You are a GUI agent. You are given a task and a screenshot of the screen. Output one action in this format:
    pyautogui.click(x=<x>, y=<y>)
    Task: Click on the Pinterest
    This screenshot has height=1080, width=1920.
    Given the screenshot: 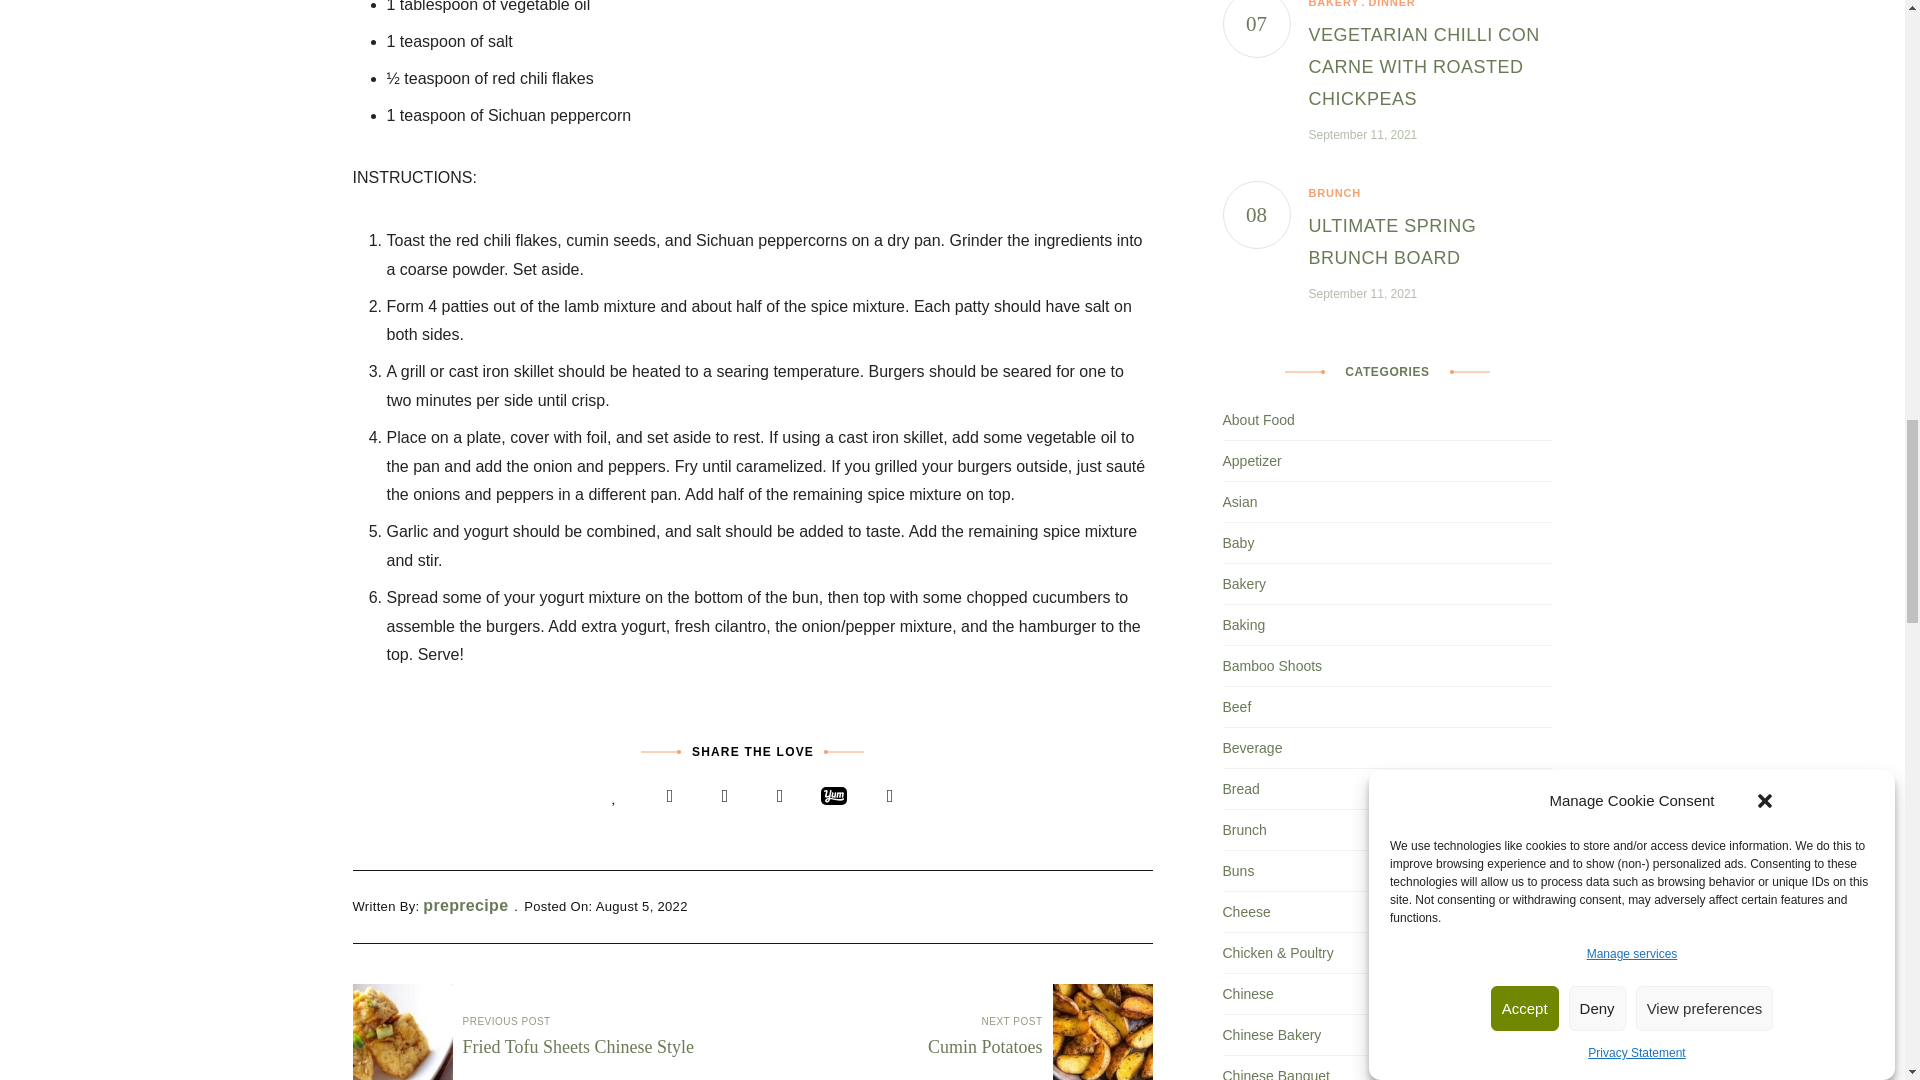 What is the action you would take?
    pyautogui.click(x=780, y=796)
    